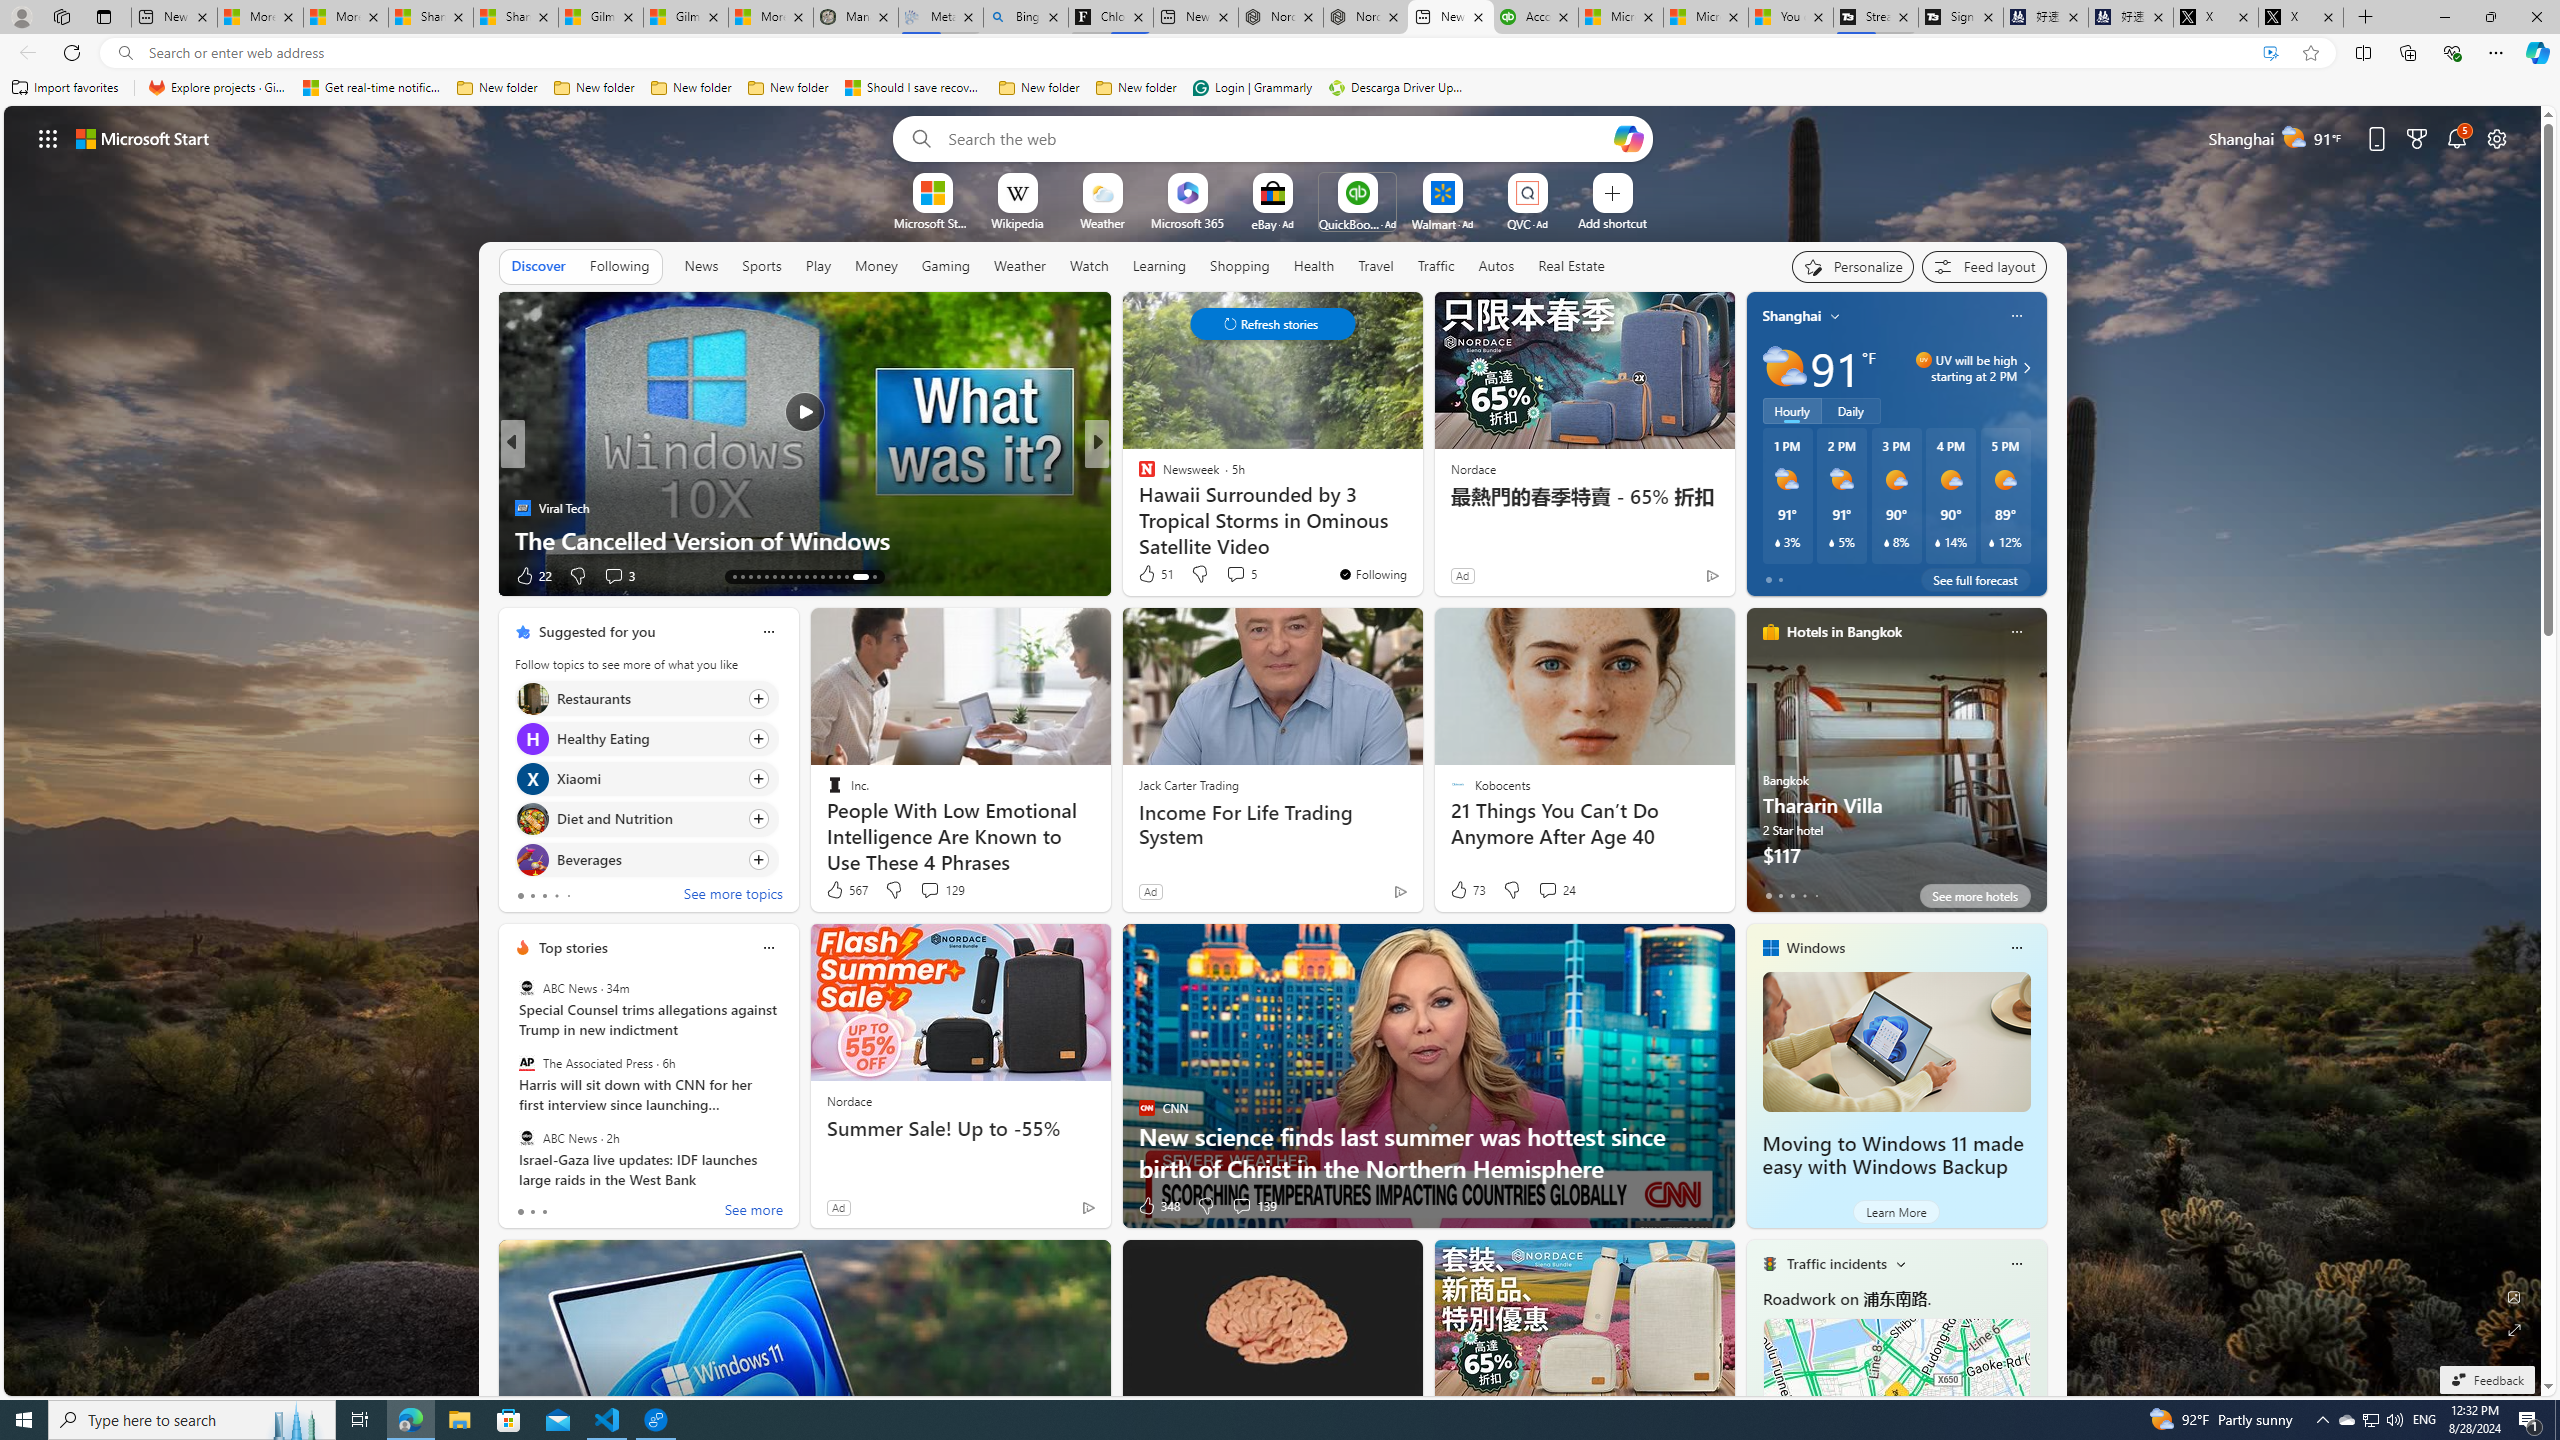 Image resolution: width=2560 pixels, height=1440 pixels. I want to click on 51 Like, so click(1155, 574).